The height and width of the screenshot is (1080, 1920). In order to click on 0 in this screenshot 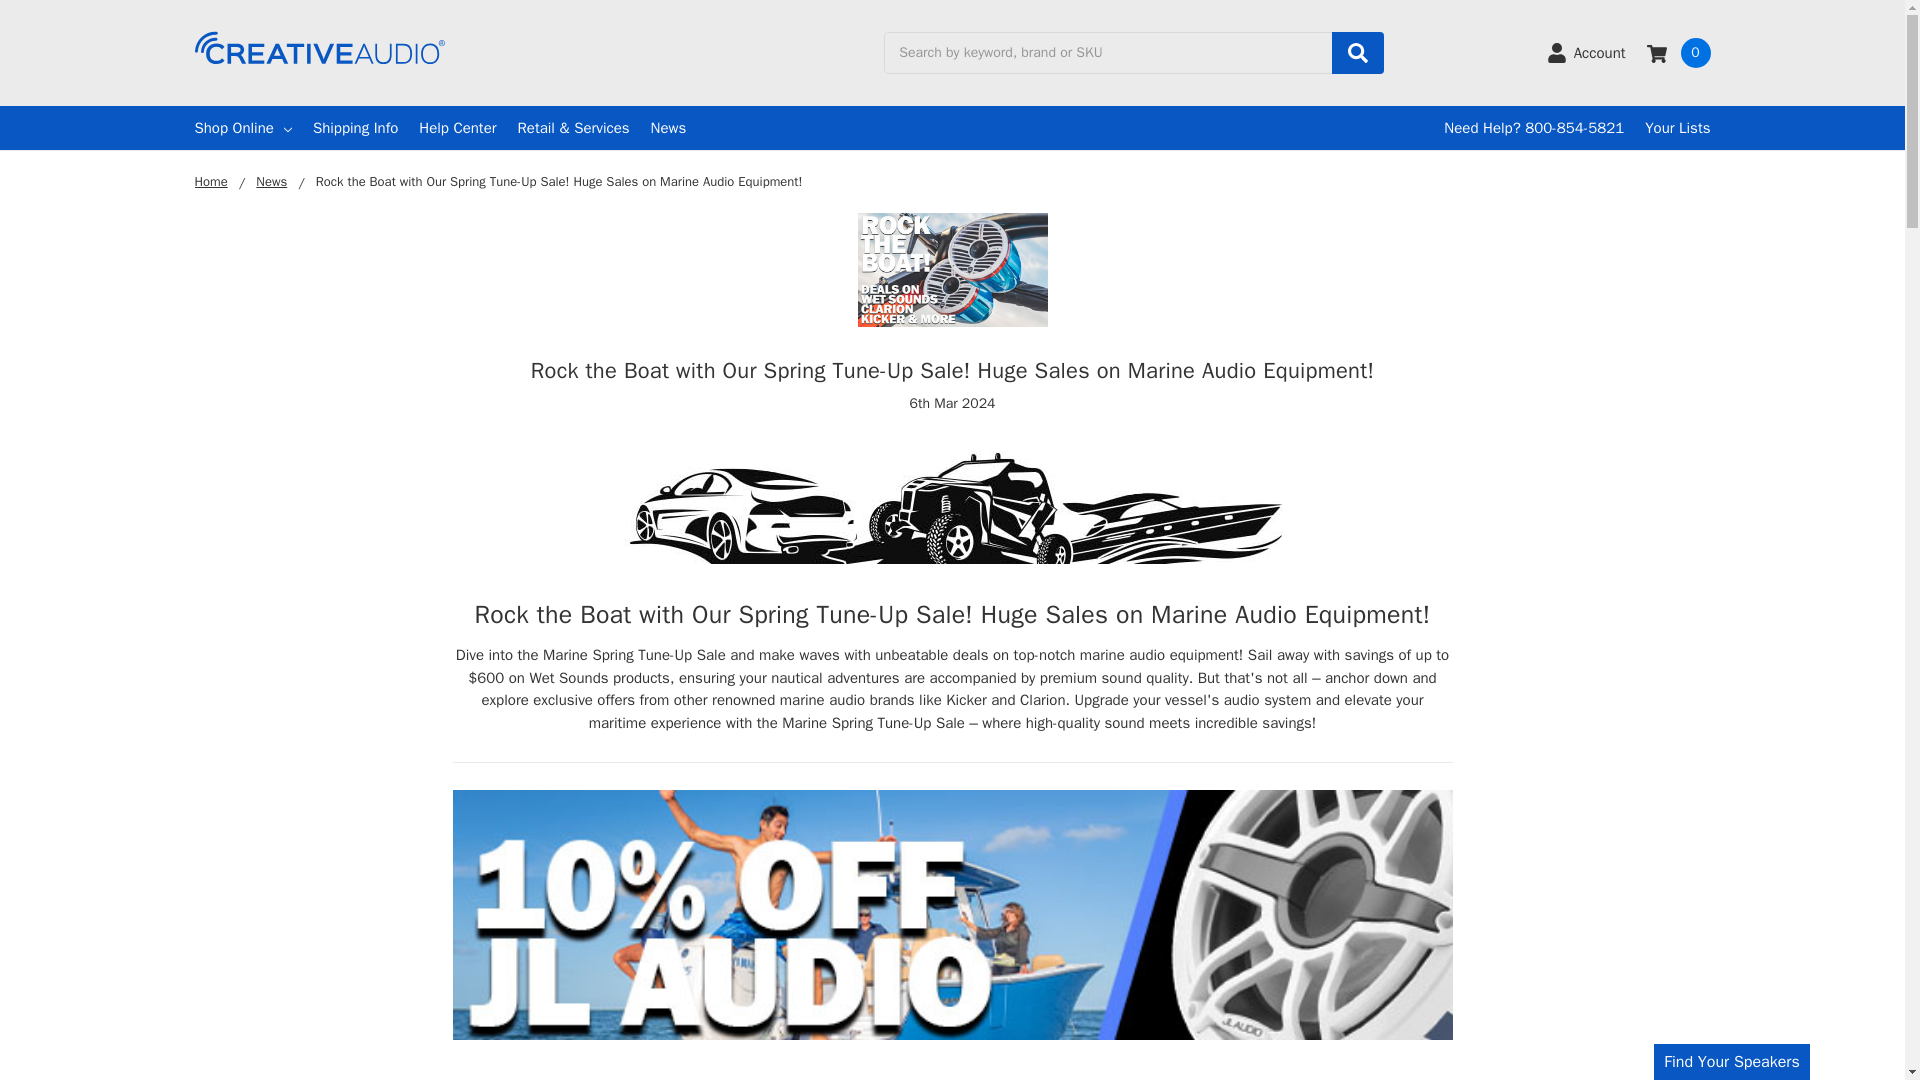, I will do `click(1678, 52)`.